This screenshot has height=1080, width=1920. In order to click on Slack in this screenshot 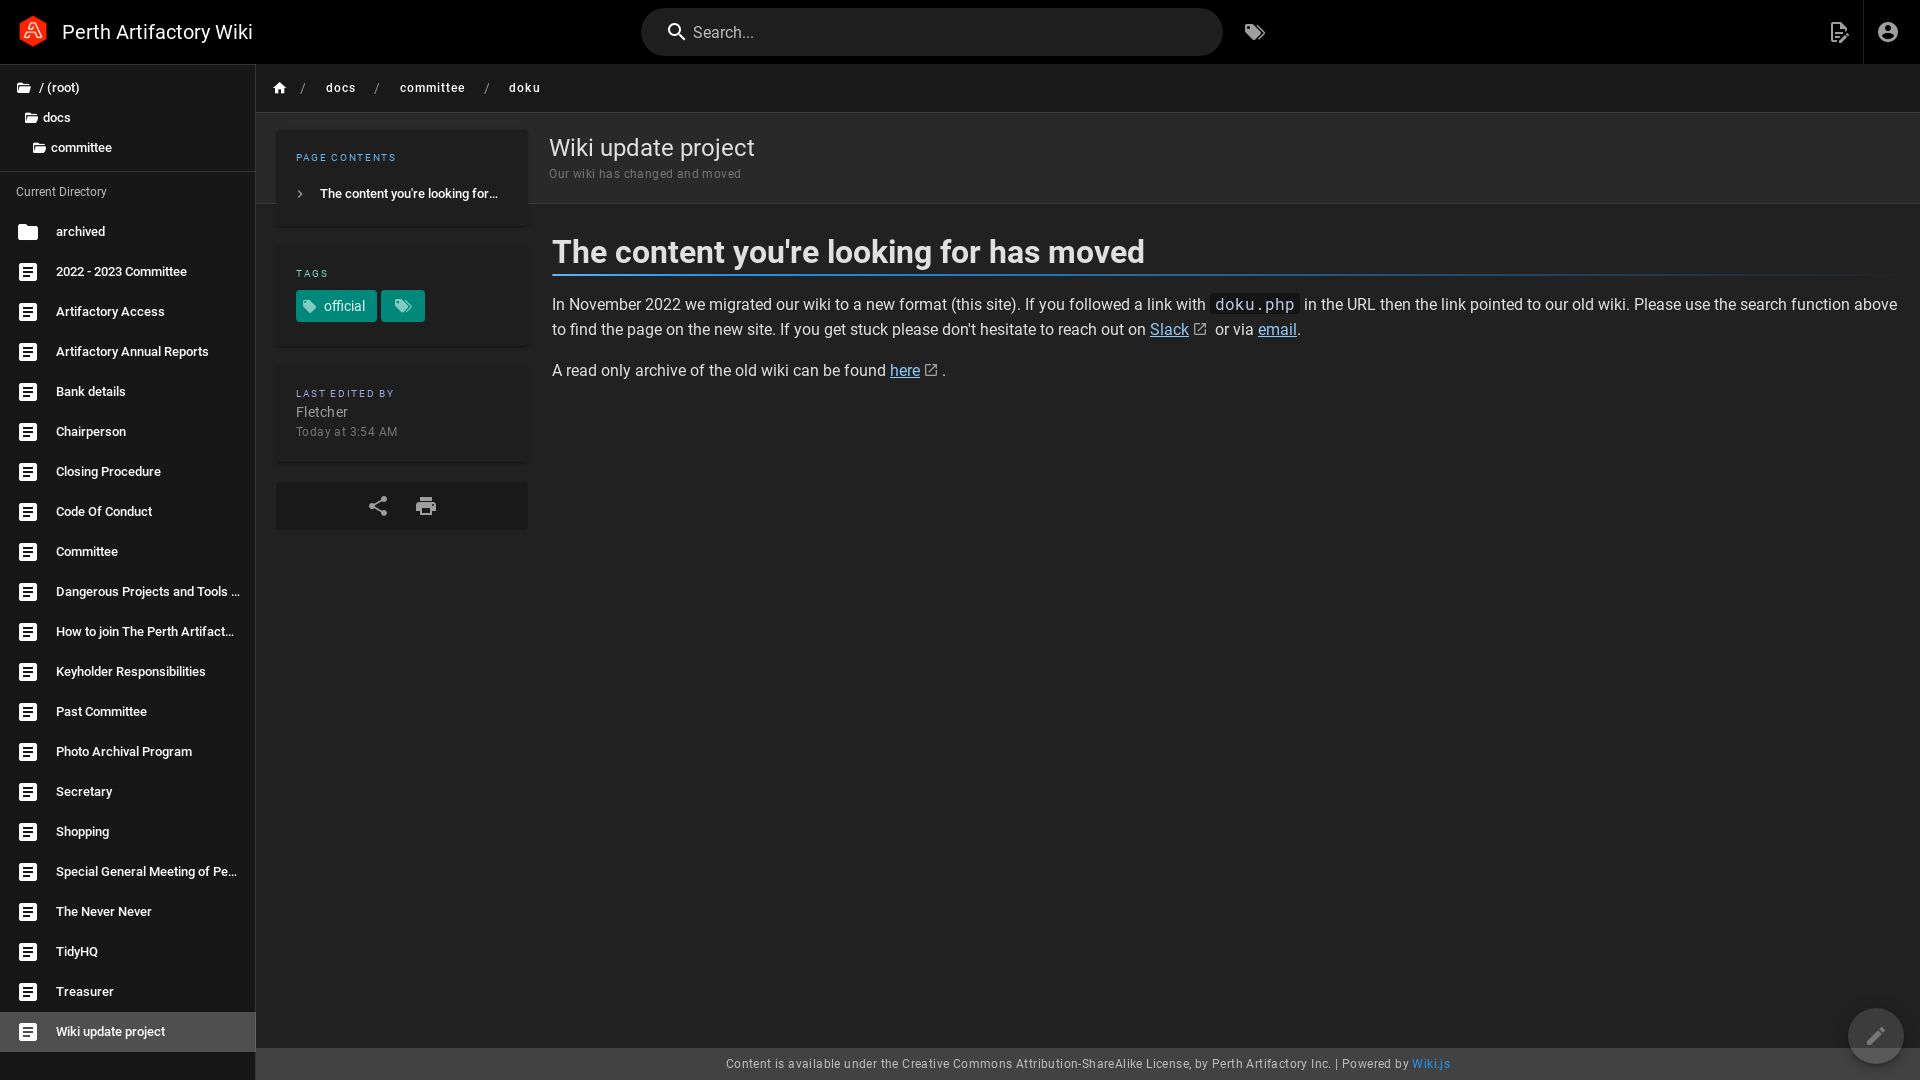, I will do `click(1180, 330)`.